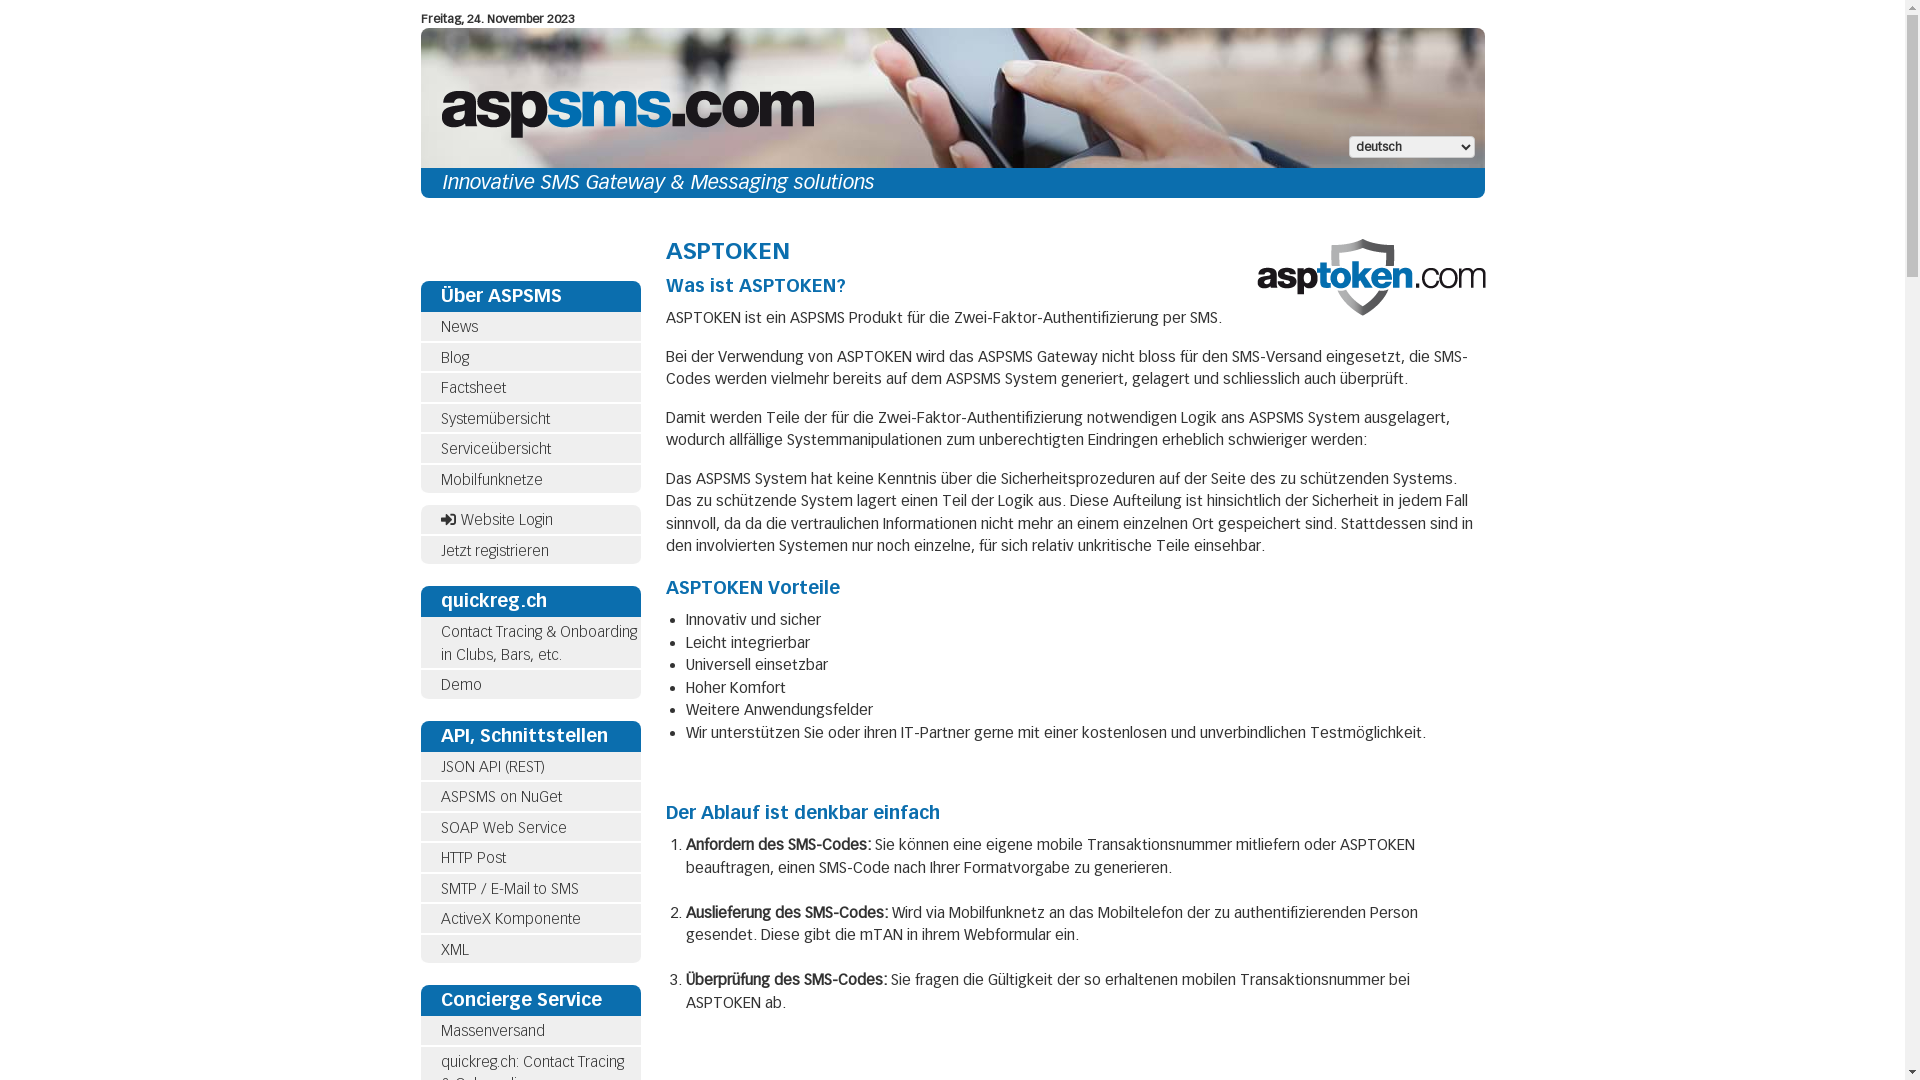 The width and height of the screenshot is (1920, 1080). Describe the element at coordinates (458, 327) in the screenshot. I see `News` at that location.